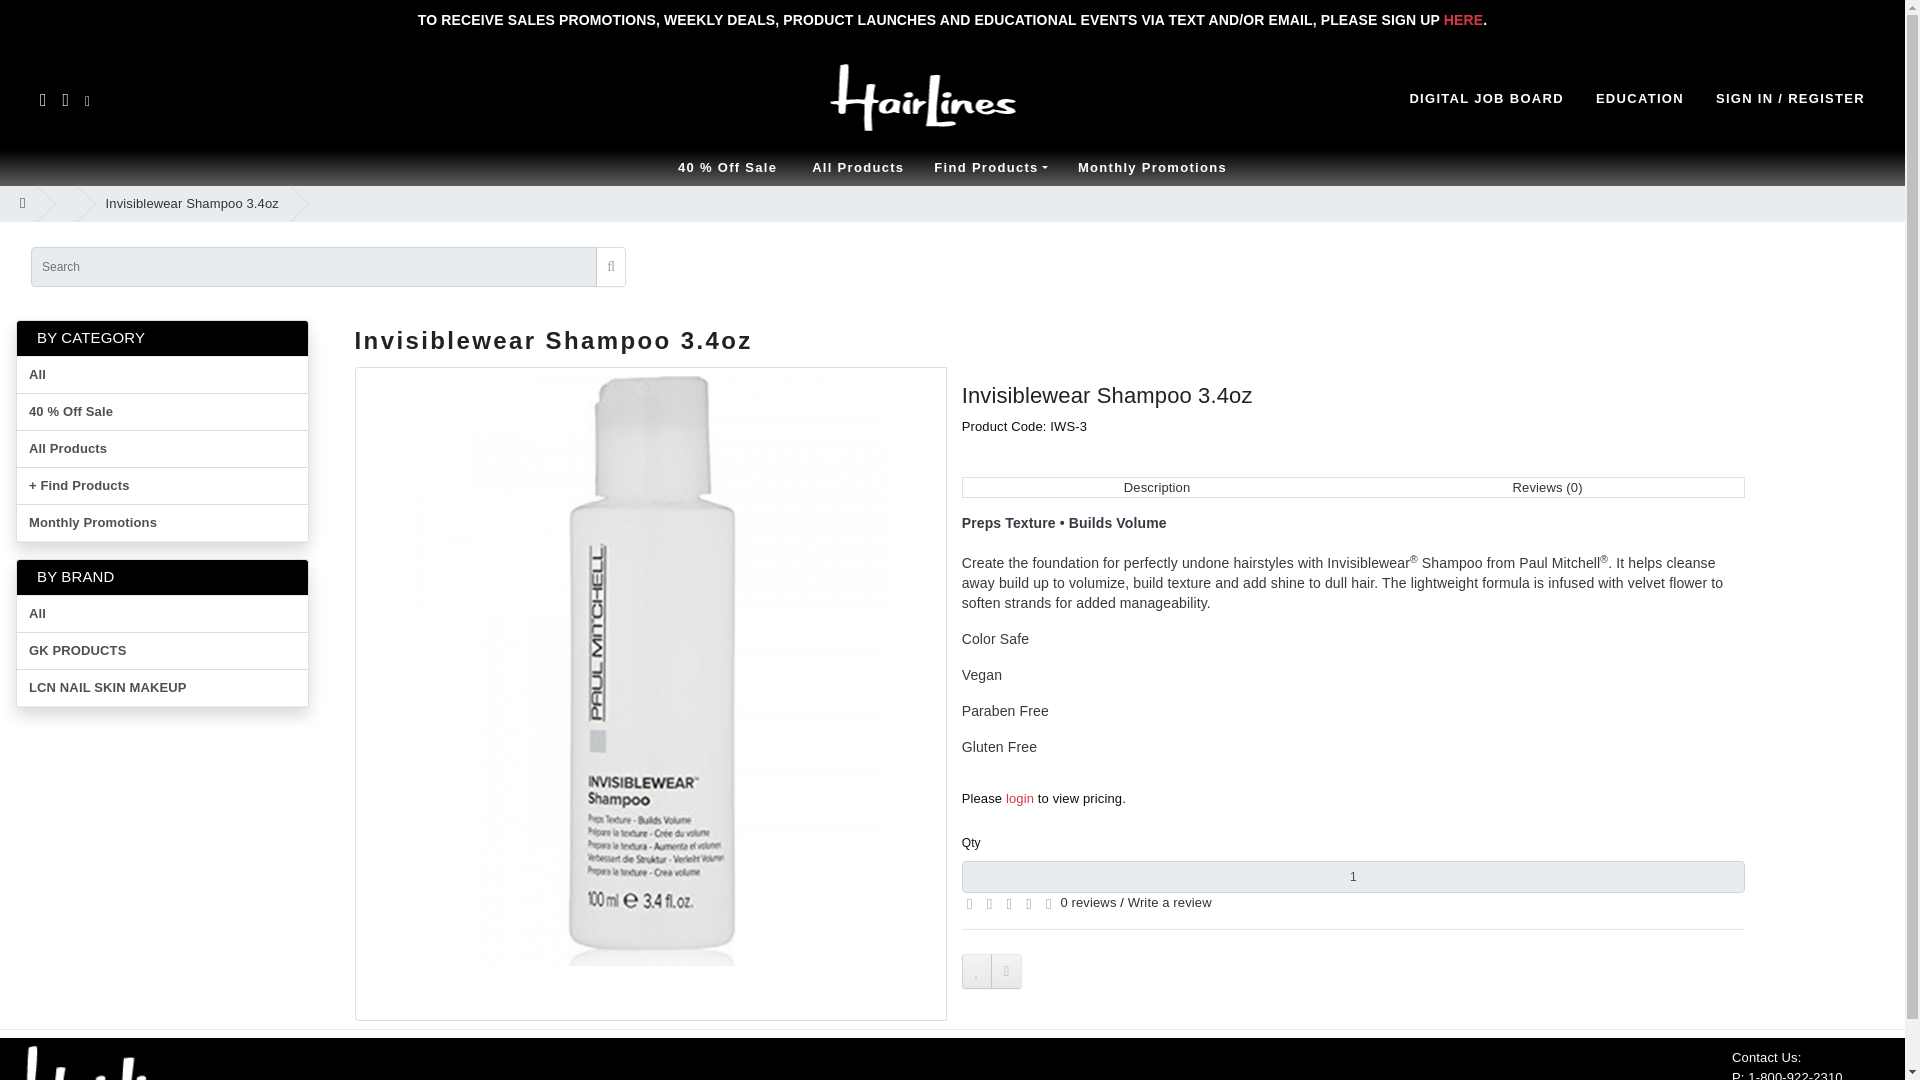 The image size is (1920, 1080). What do you see at coordinates (1639, 99) in the screenshot?
I see `EDUCATION` at bounding box center [1639, 99].